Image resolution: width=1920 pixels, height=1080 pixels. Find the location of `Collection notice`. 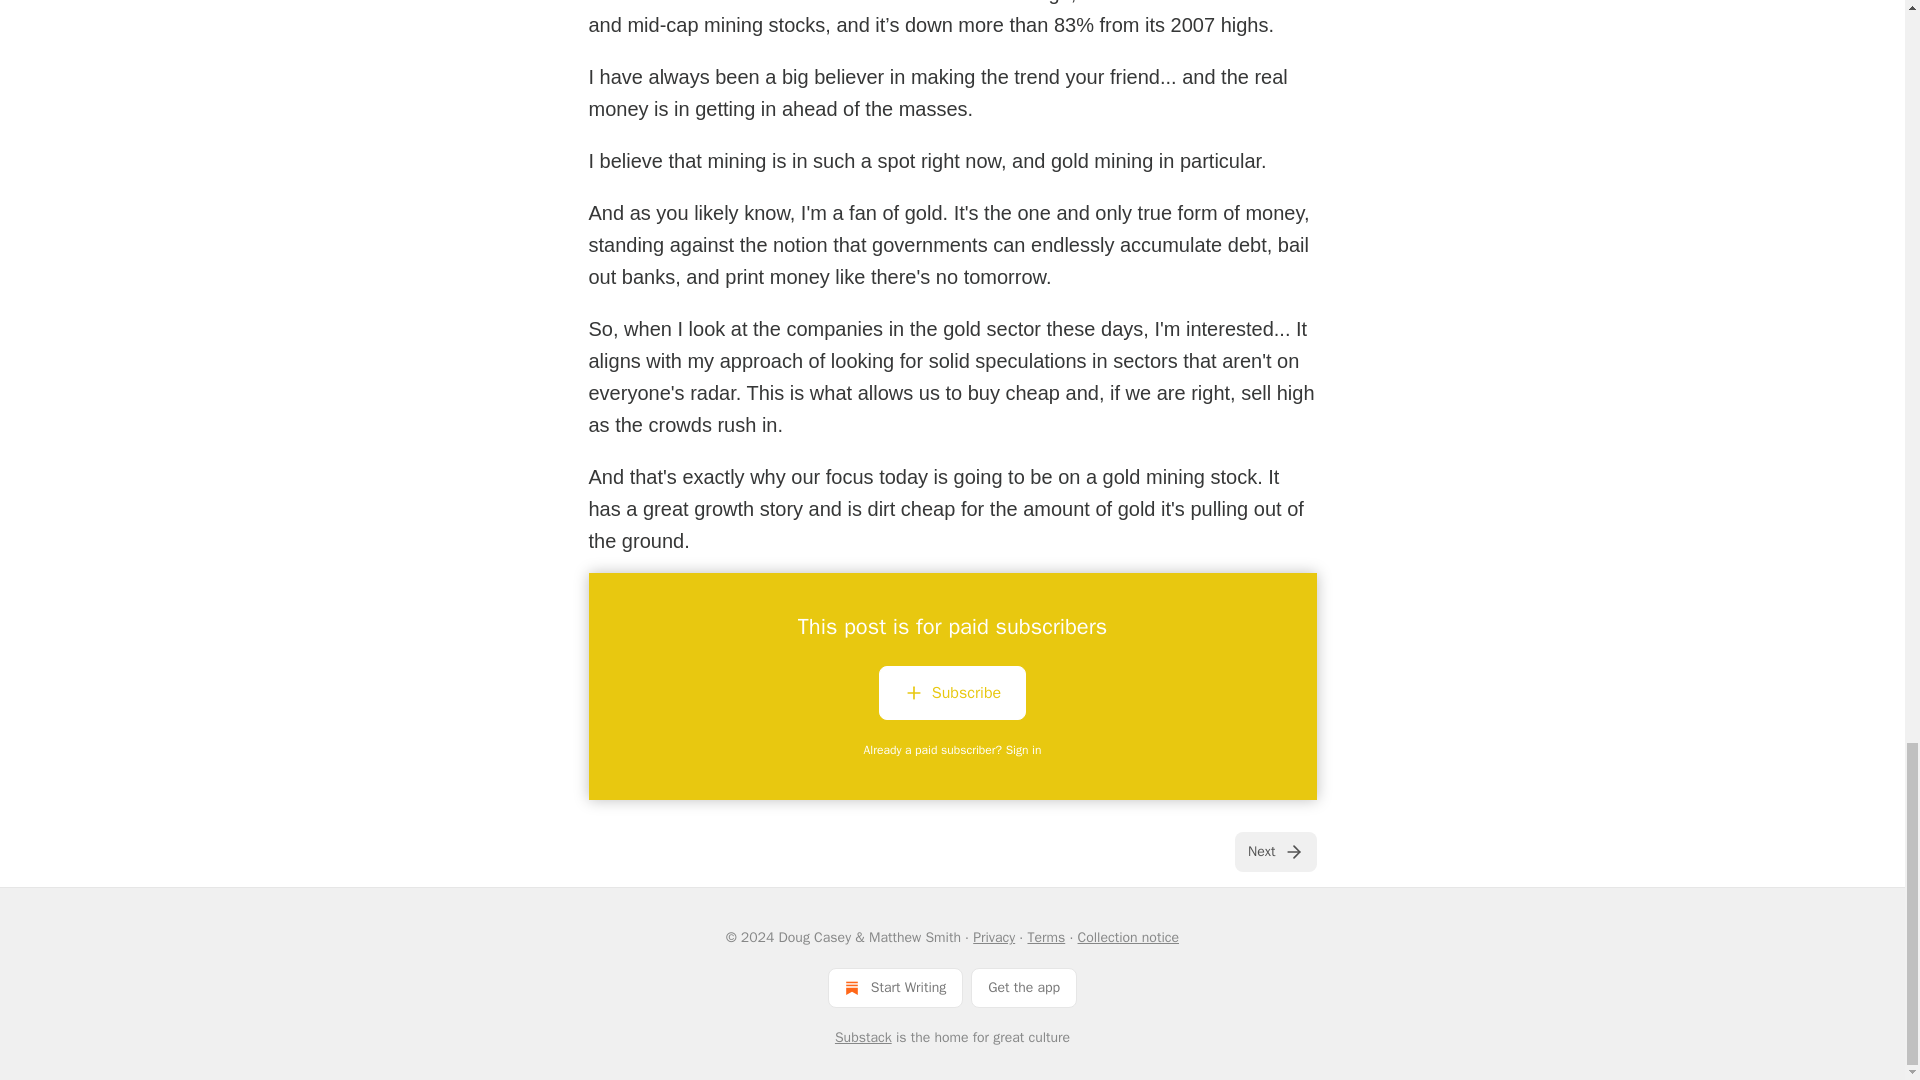

Collection notice is located at coordinates (1128, 937).